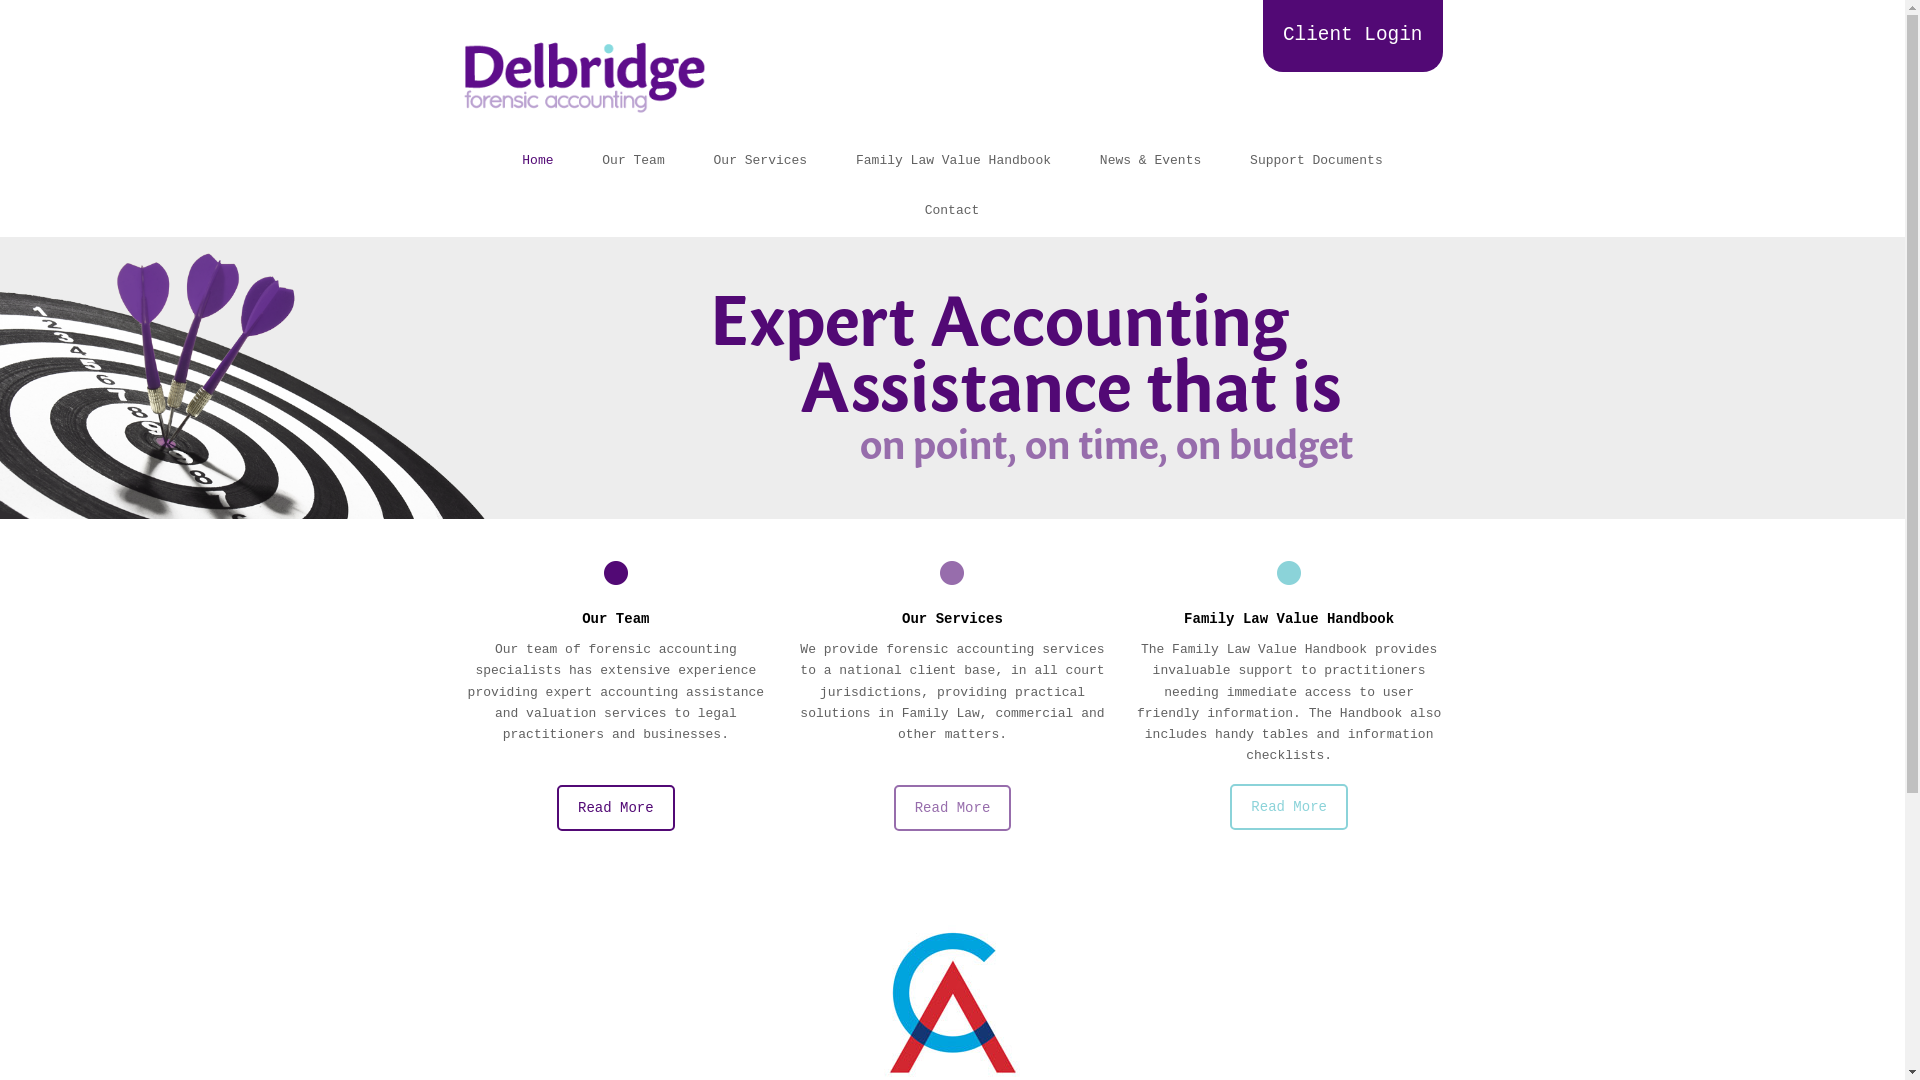  I want to click on News & Events, so click(1150, 161).